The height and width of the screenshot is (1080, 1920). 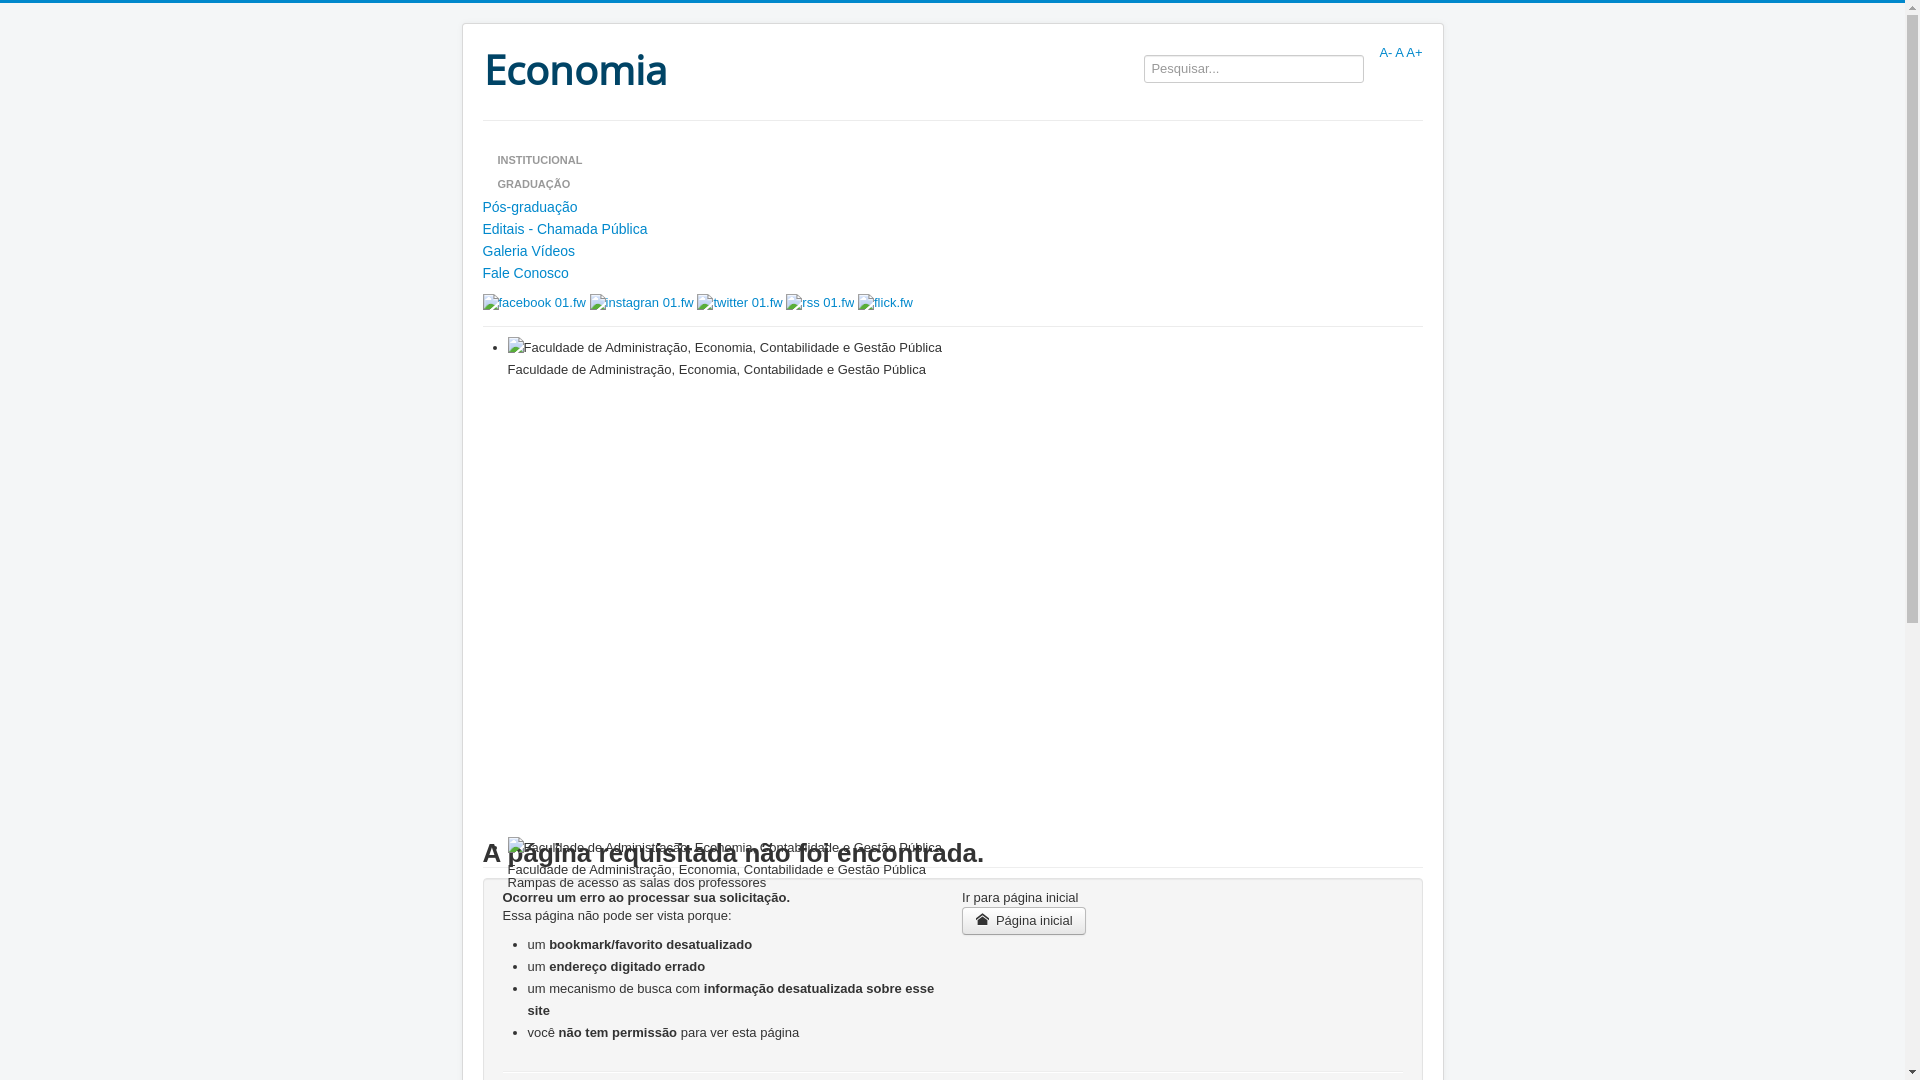 What do you see at coordinates (1414, 52) in the screenshot?
I see `A+` at bounding box center [1414, 52].